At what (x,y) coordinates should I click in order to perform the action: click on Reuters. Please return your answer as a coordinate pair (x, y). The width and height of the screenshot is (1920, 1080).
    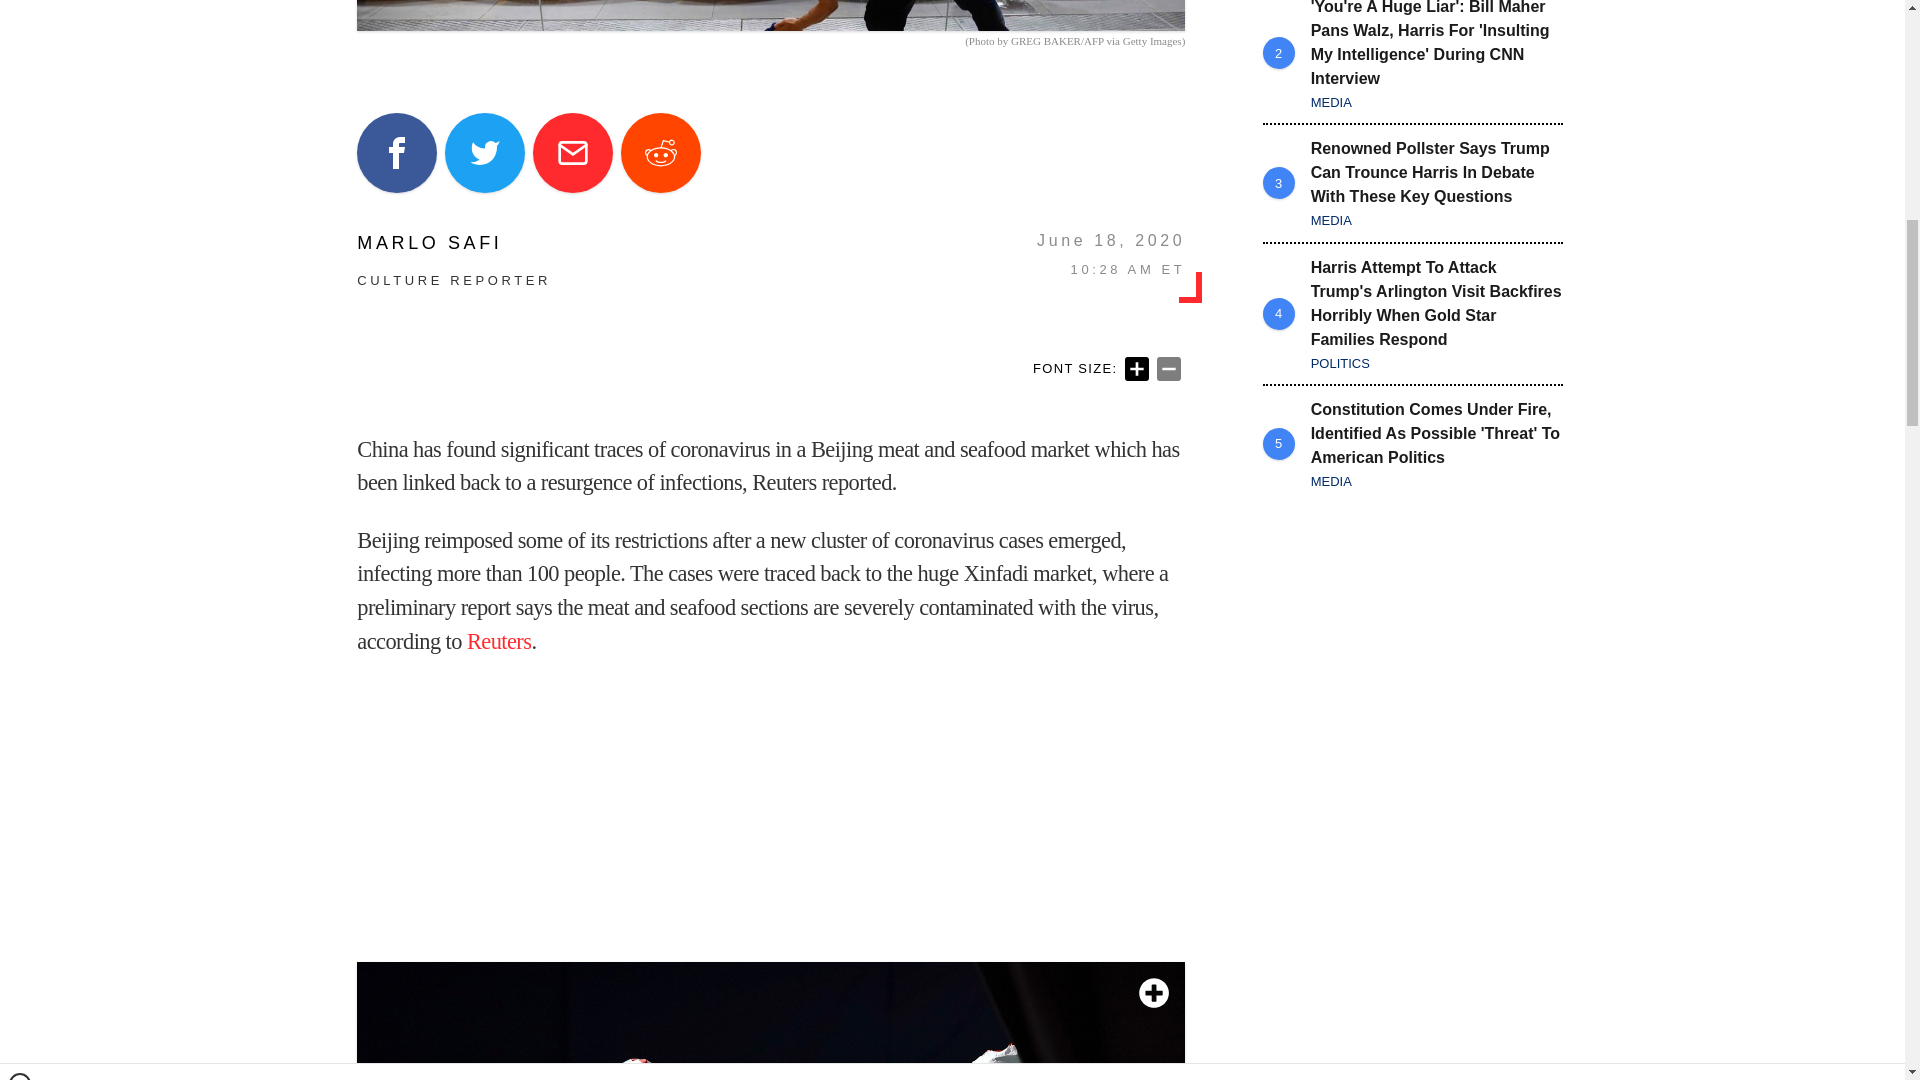
    Looking at the image, I should click on (498, 641).